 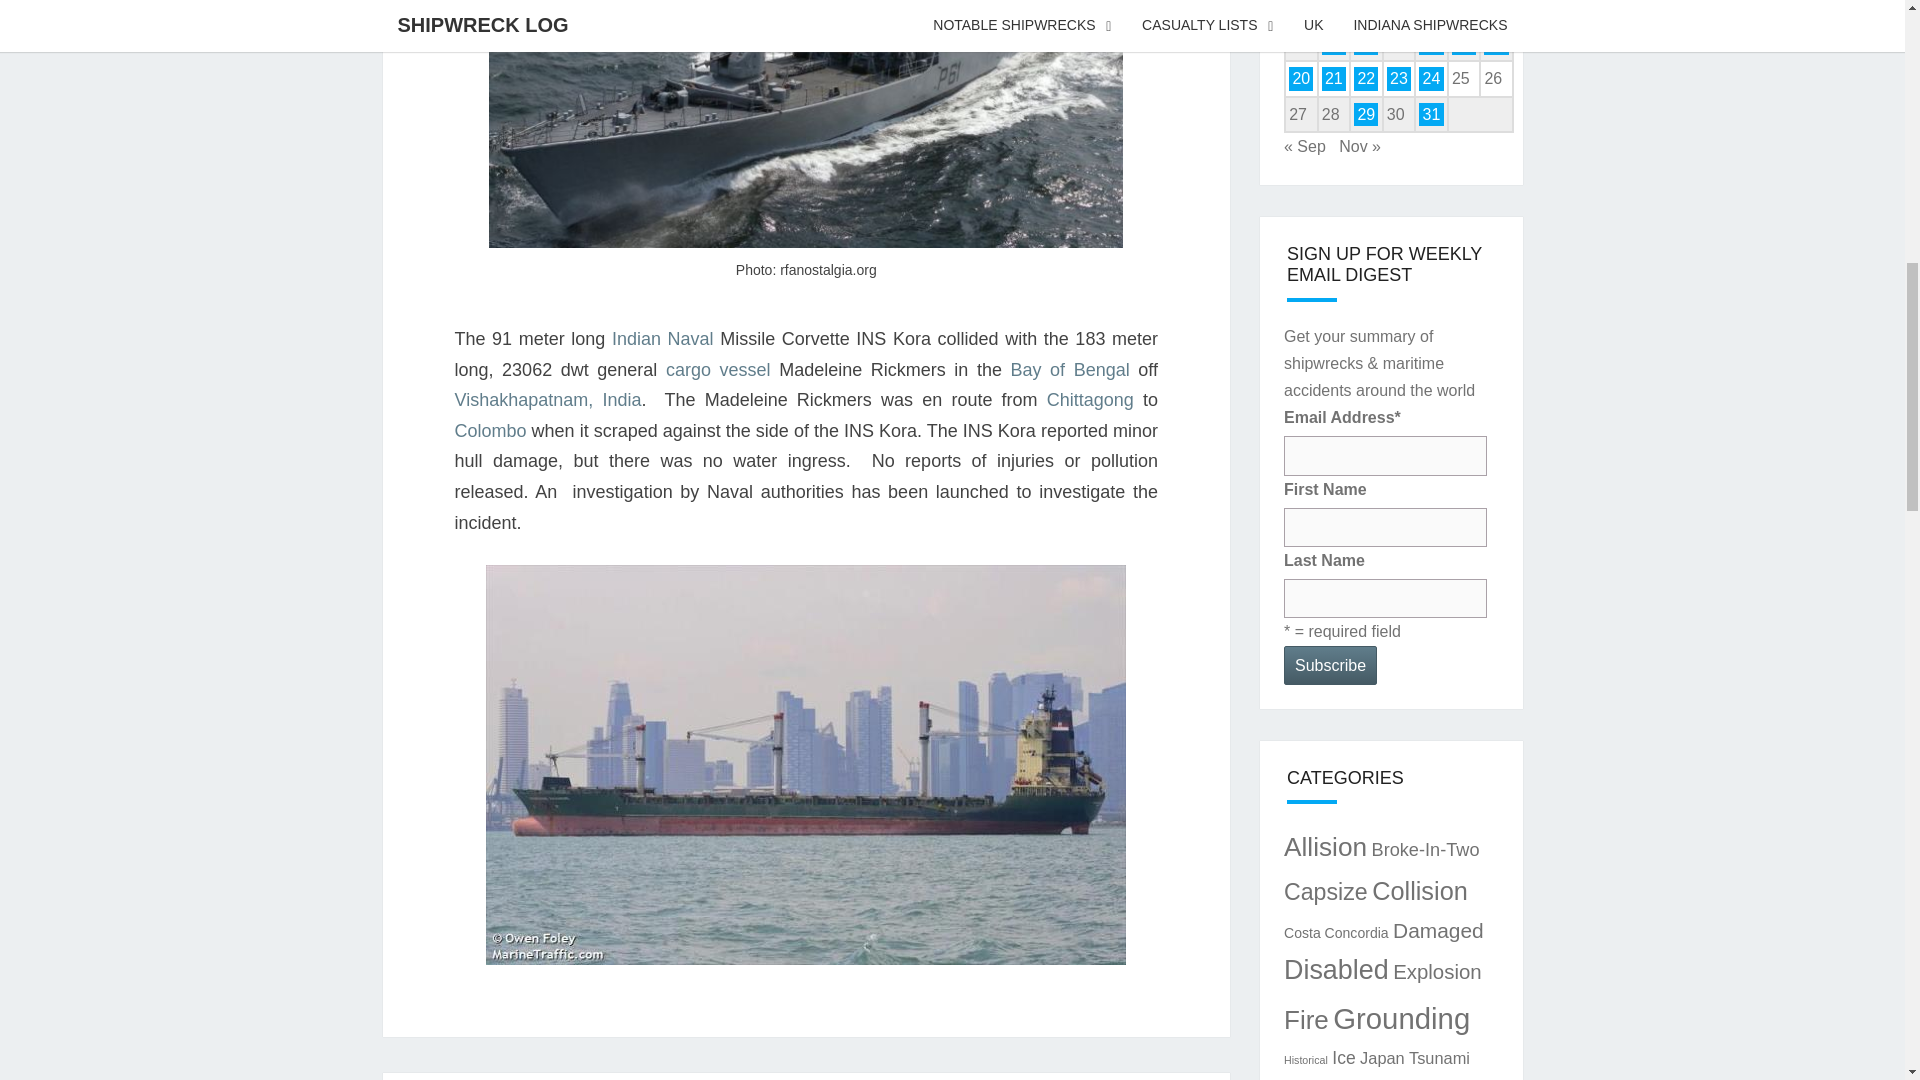 What do you see at coordinates (718, 370) in the screenshot?
I see `Cargo ship` at bounding box center [718, 370].